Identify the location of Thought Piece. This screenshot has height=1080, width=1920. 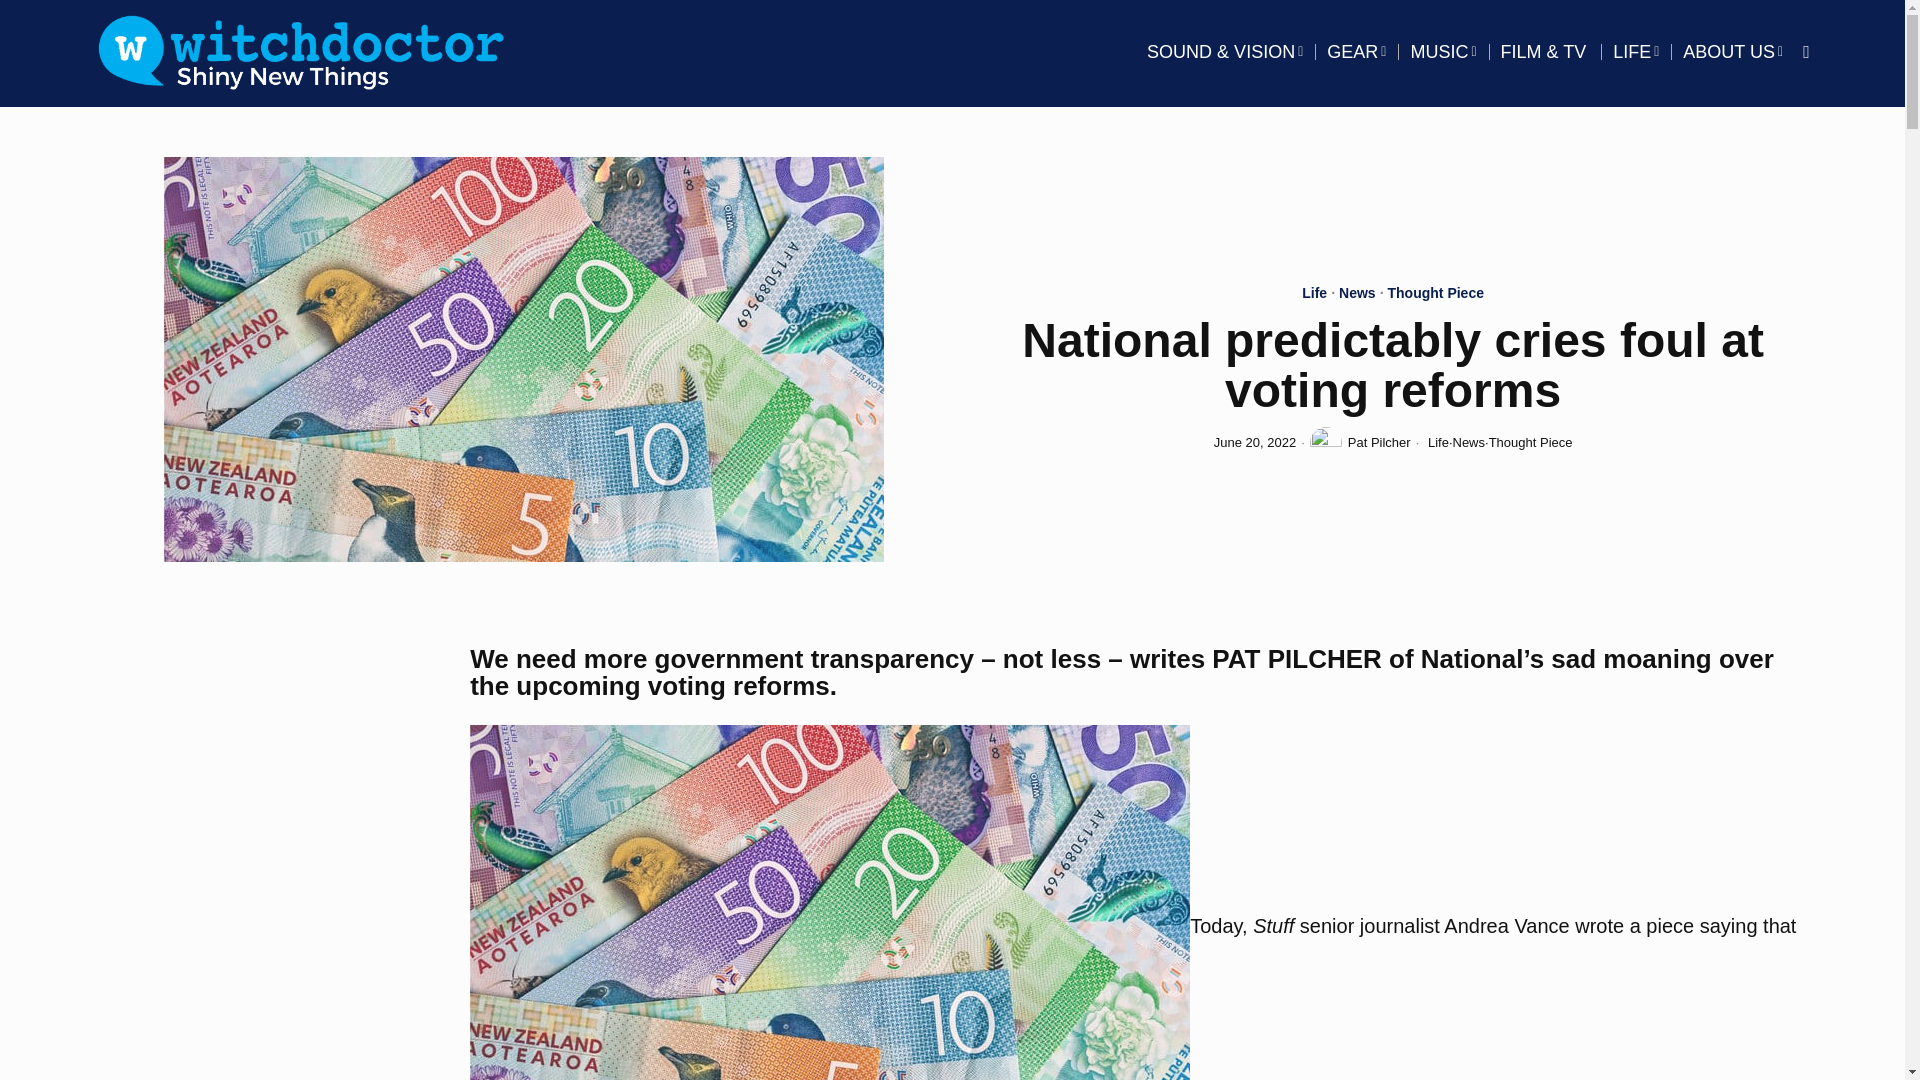
(1436, 294).